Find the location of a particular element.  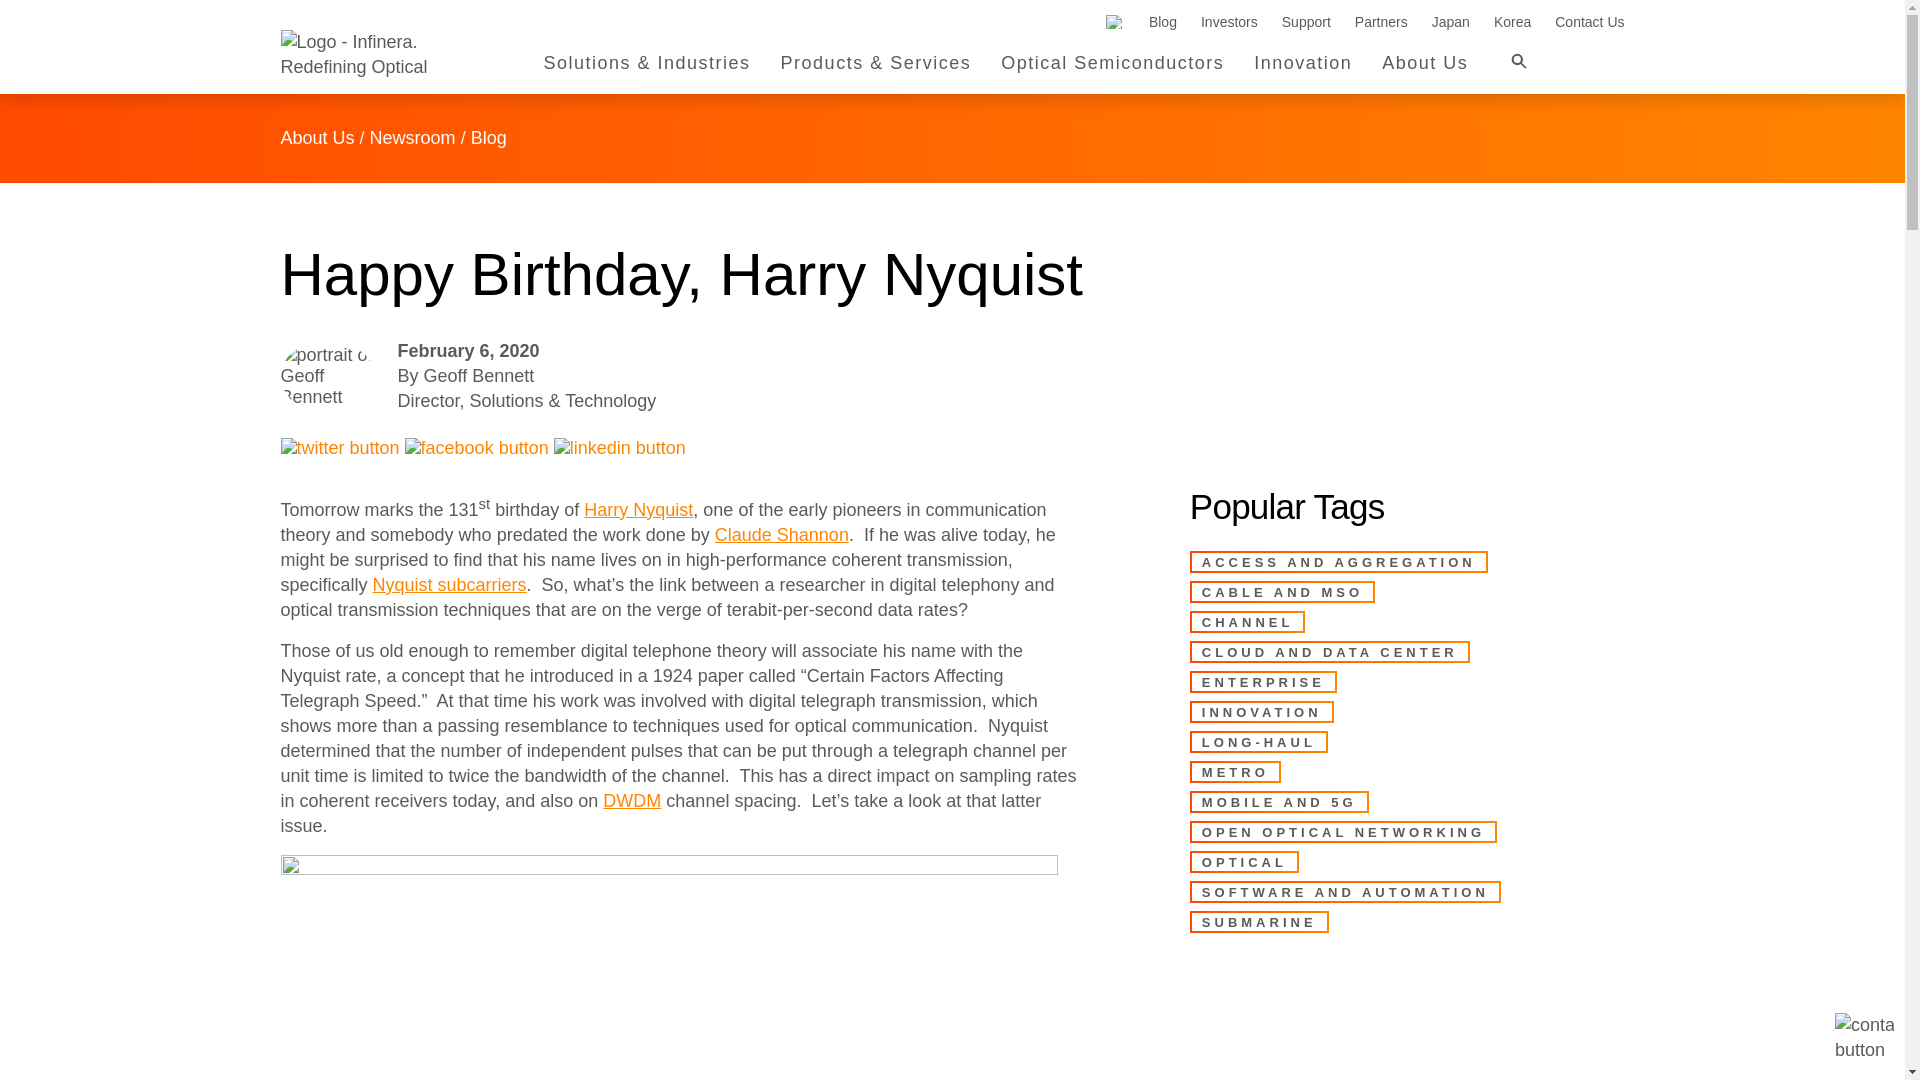

Japan is located at coordinates (1451, 22).